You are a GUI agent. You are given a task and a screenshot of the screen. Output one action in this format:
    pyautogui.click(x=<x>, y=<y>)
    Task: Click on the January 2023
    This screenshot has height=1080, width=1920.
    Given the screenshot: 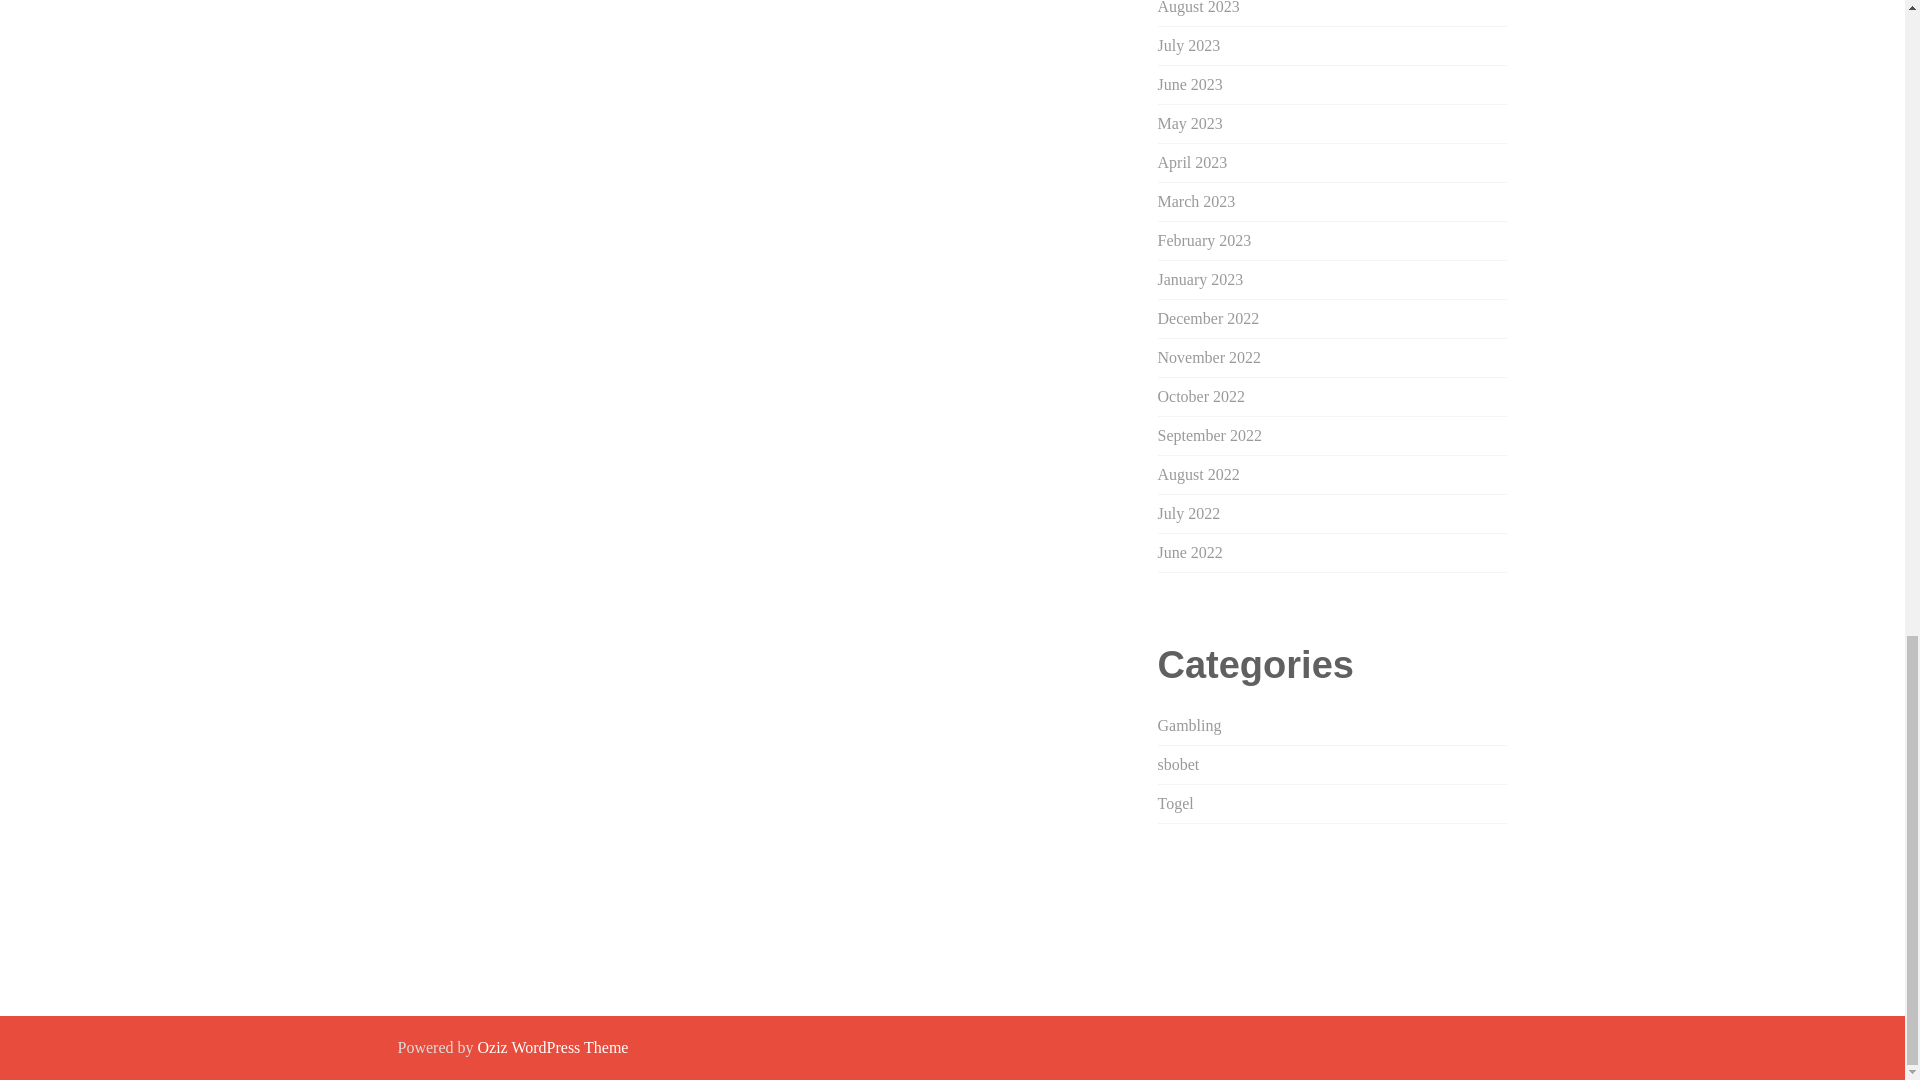 What is the action you would take?
    pyautogui.click(x=1200, y=280)
    